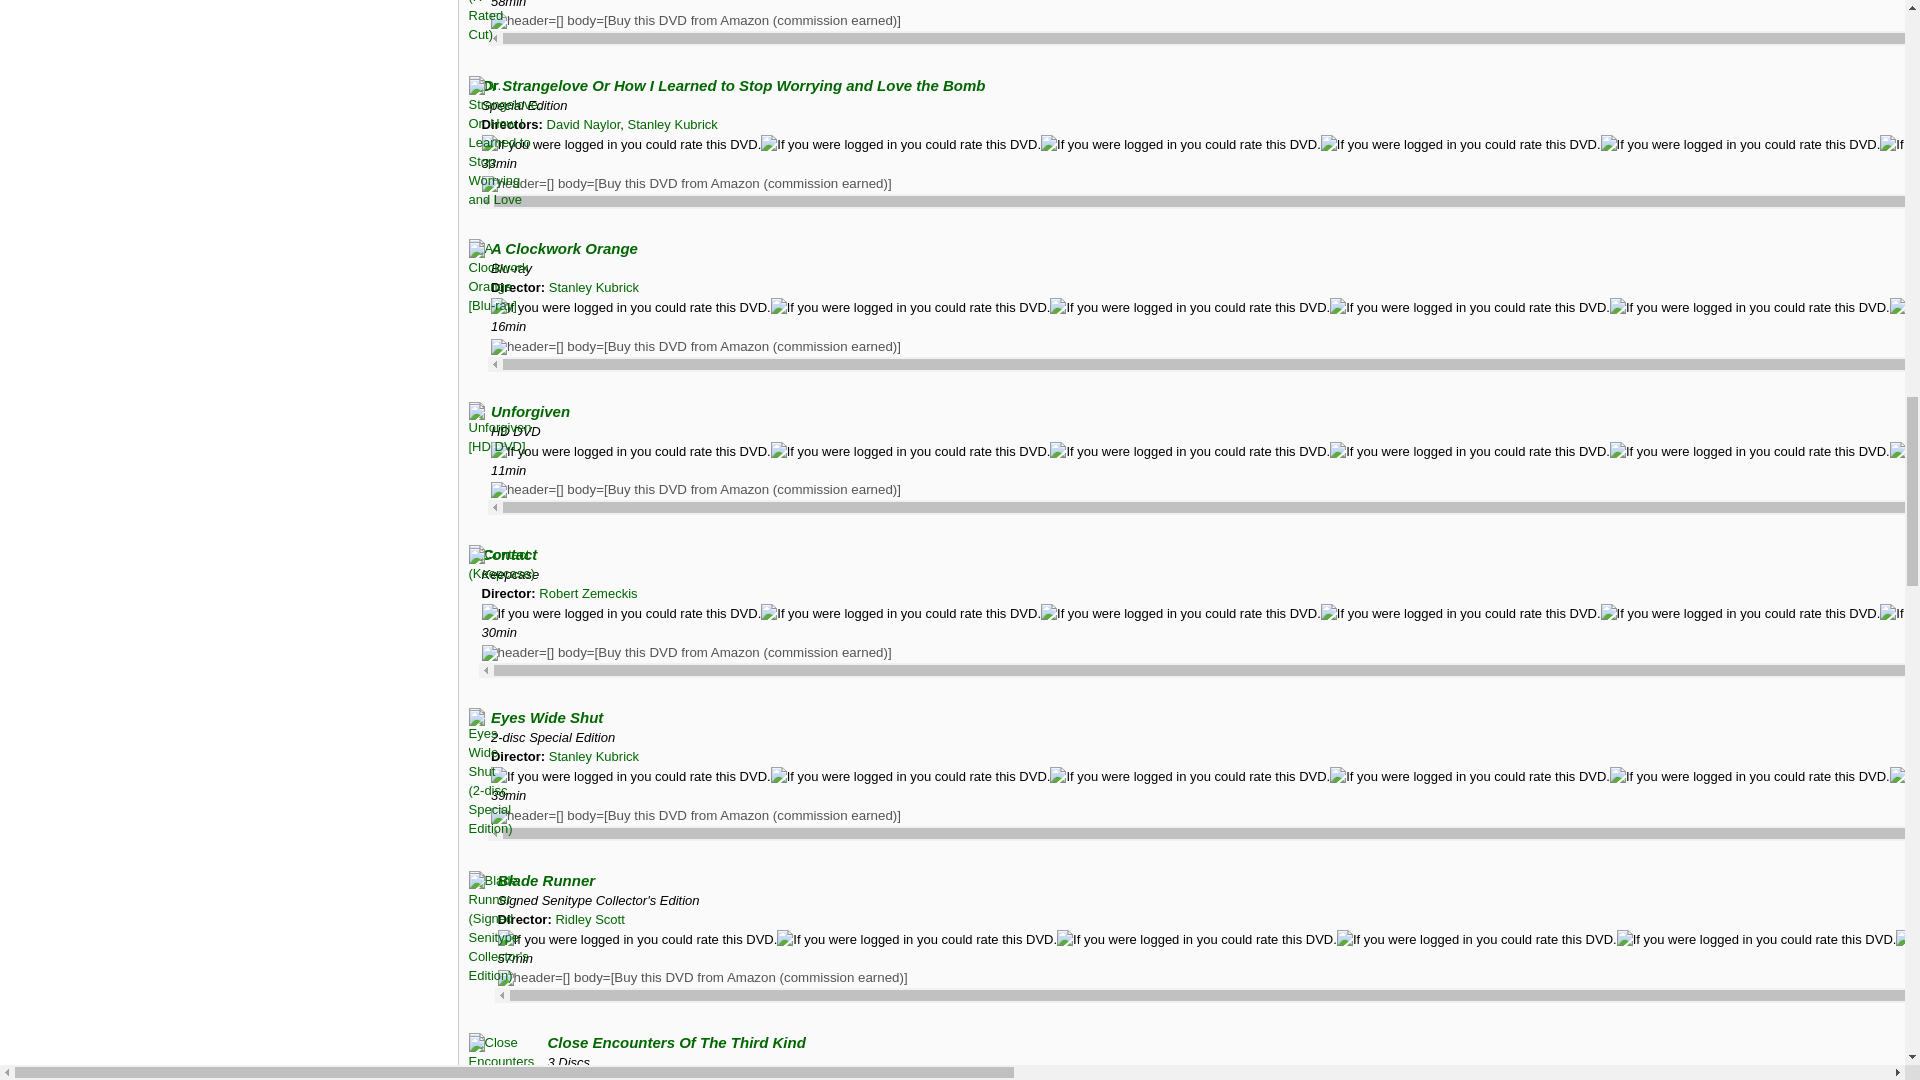 The image size is (1920, 1080). Describe the element at coordinates (696, 489) in the screenshot. I see `Buy from Amazon` at that location.